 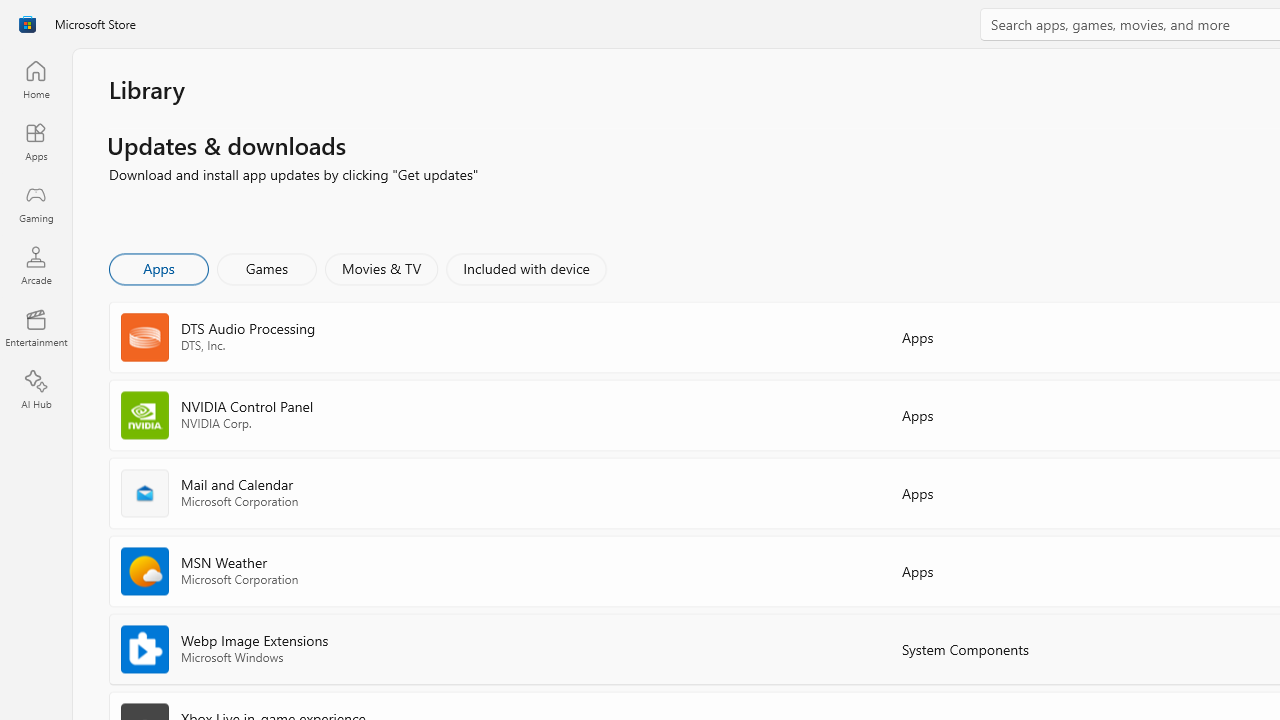 I want to click on Arcade, so click(x=36, y=265).